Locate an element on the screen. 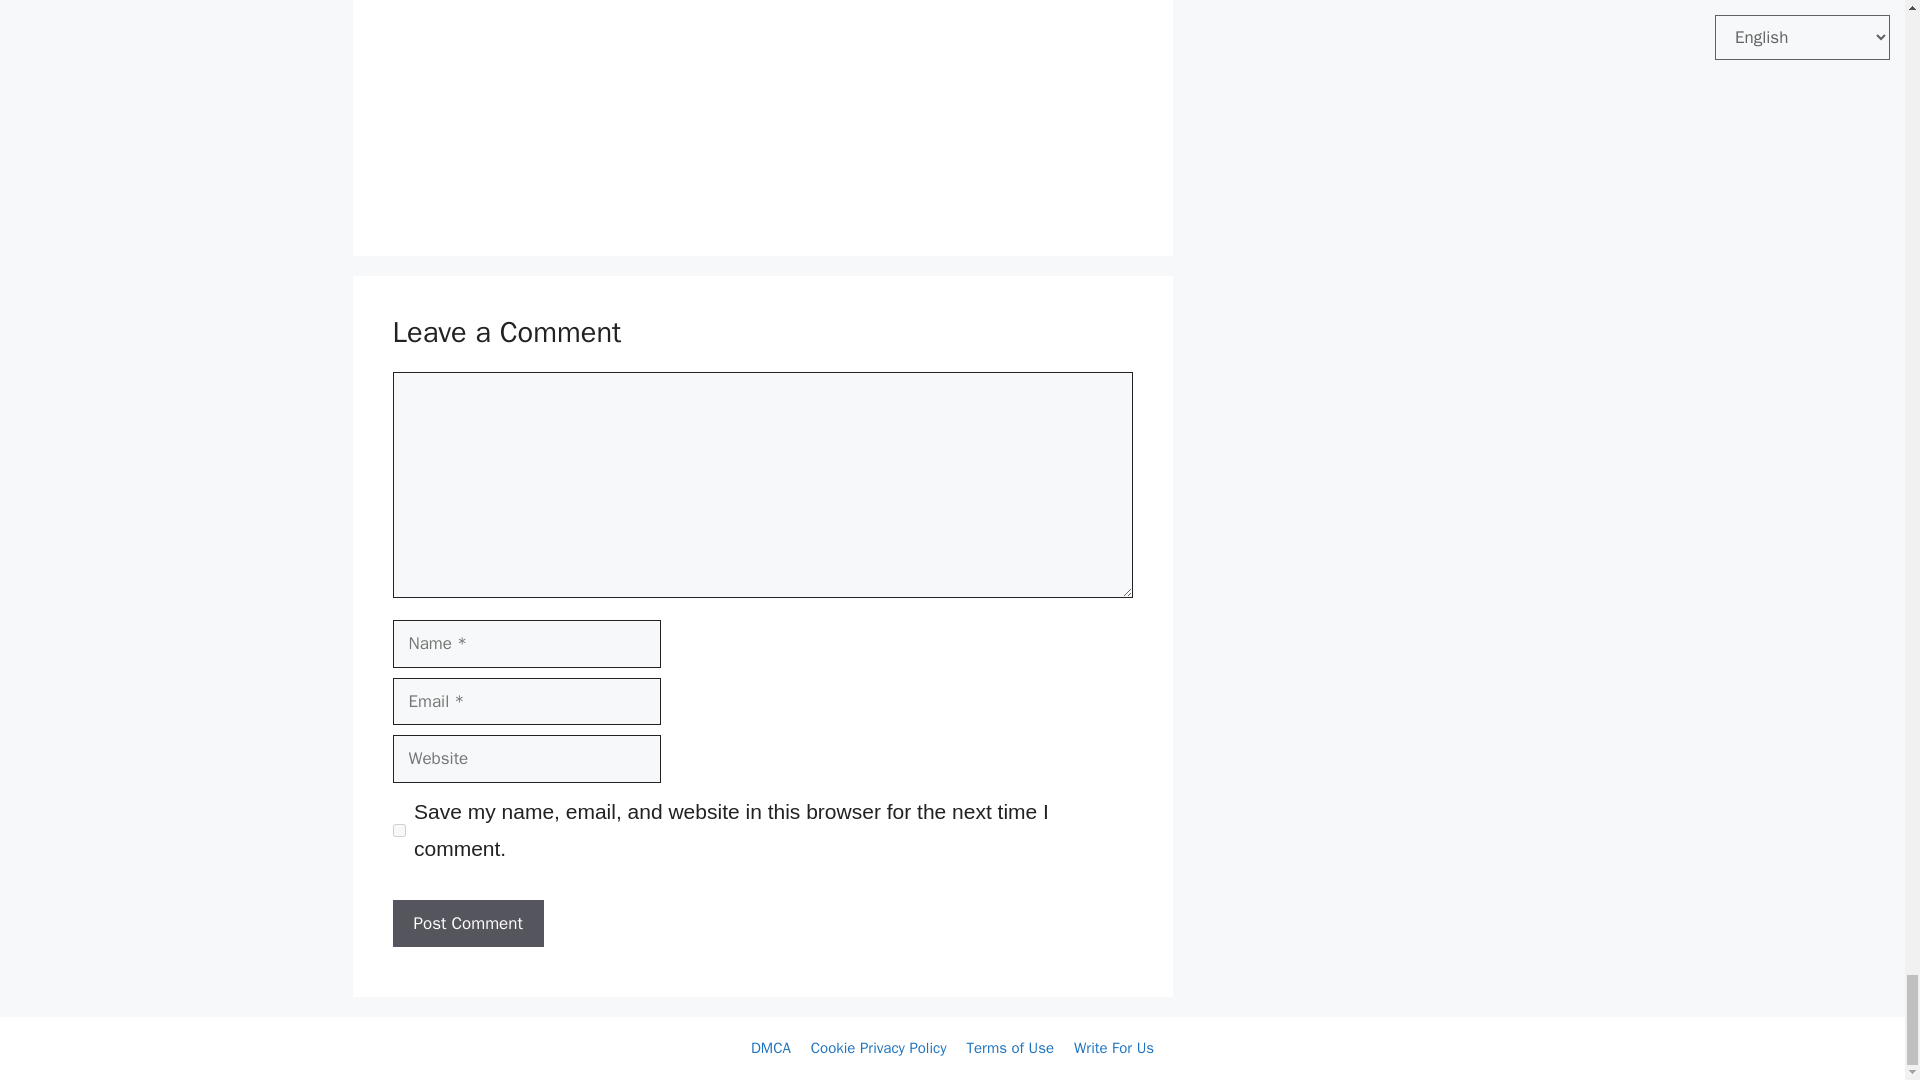  Post Comment is located at coordinates (467, 924).